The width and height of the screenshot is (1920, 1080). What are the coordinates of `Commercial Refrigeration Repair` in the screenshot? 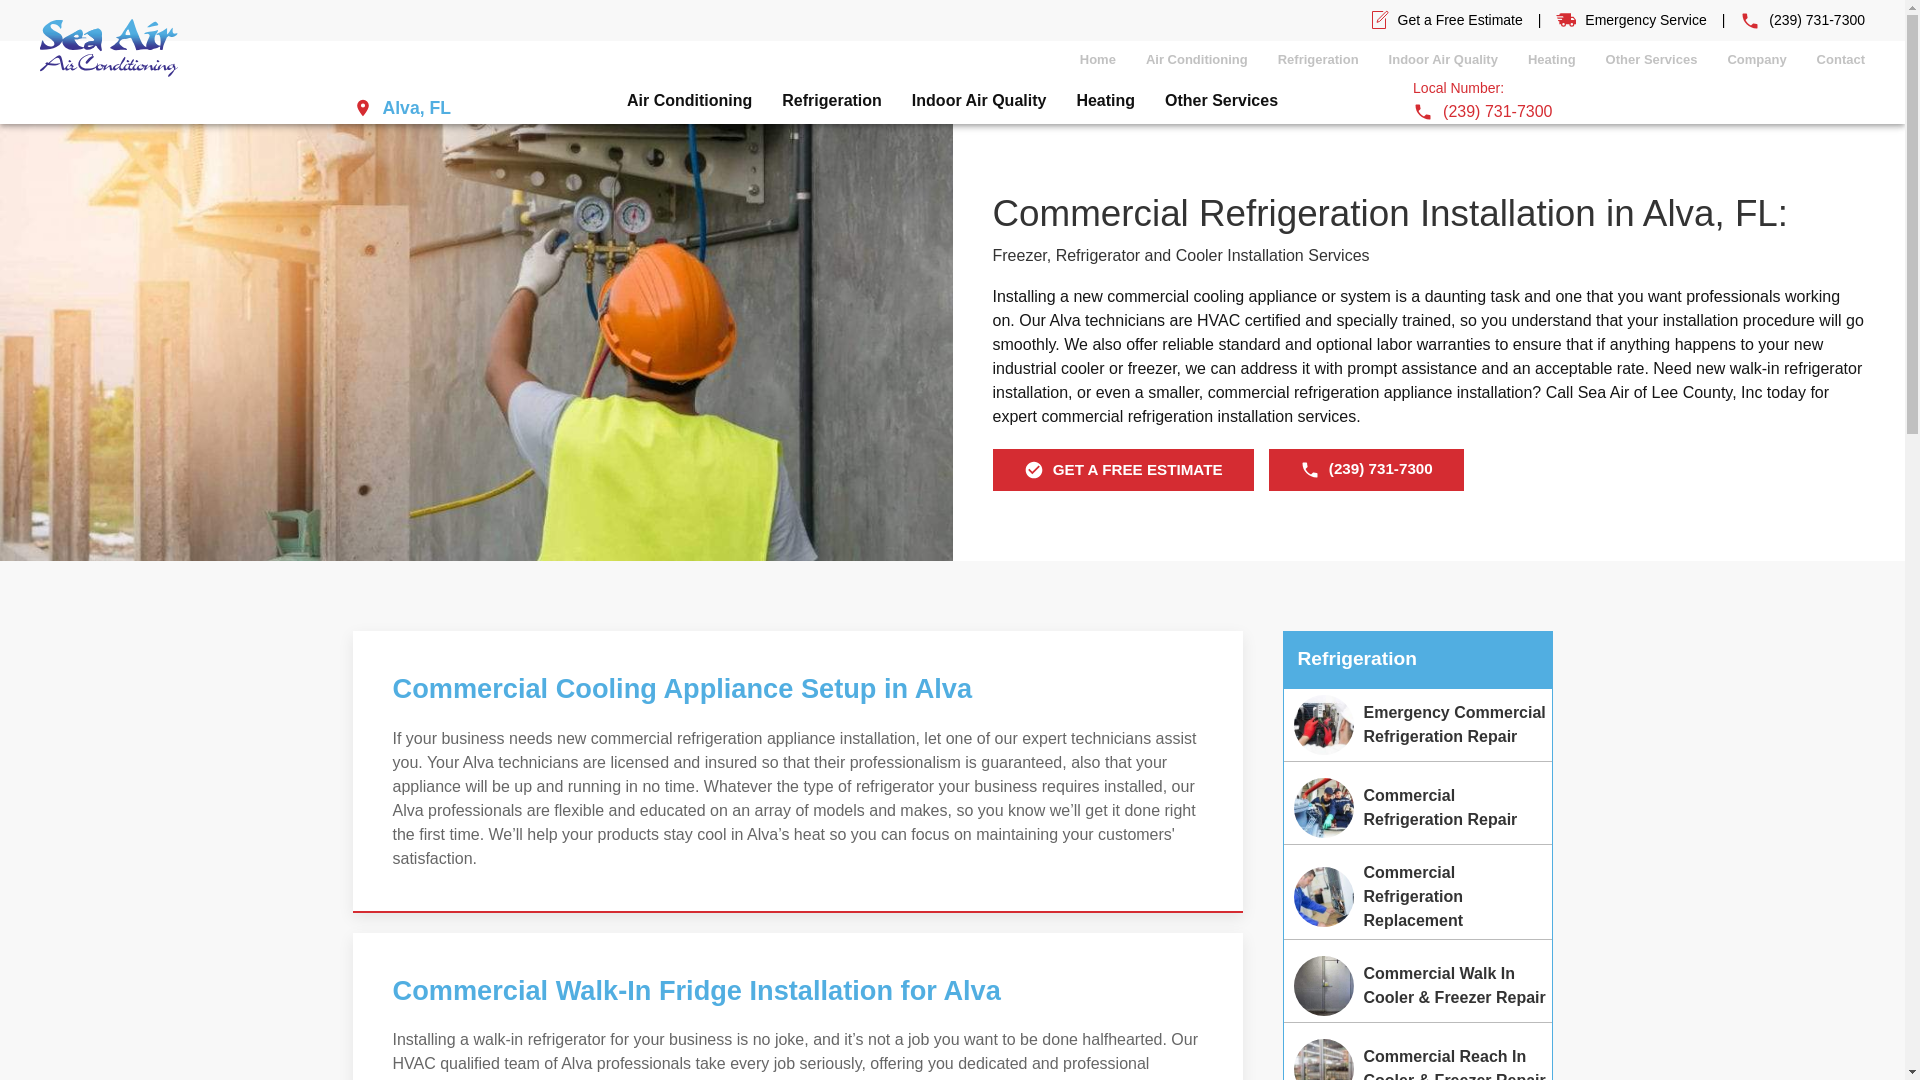 It's located at (1324, 808).